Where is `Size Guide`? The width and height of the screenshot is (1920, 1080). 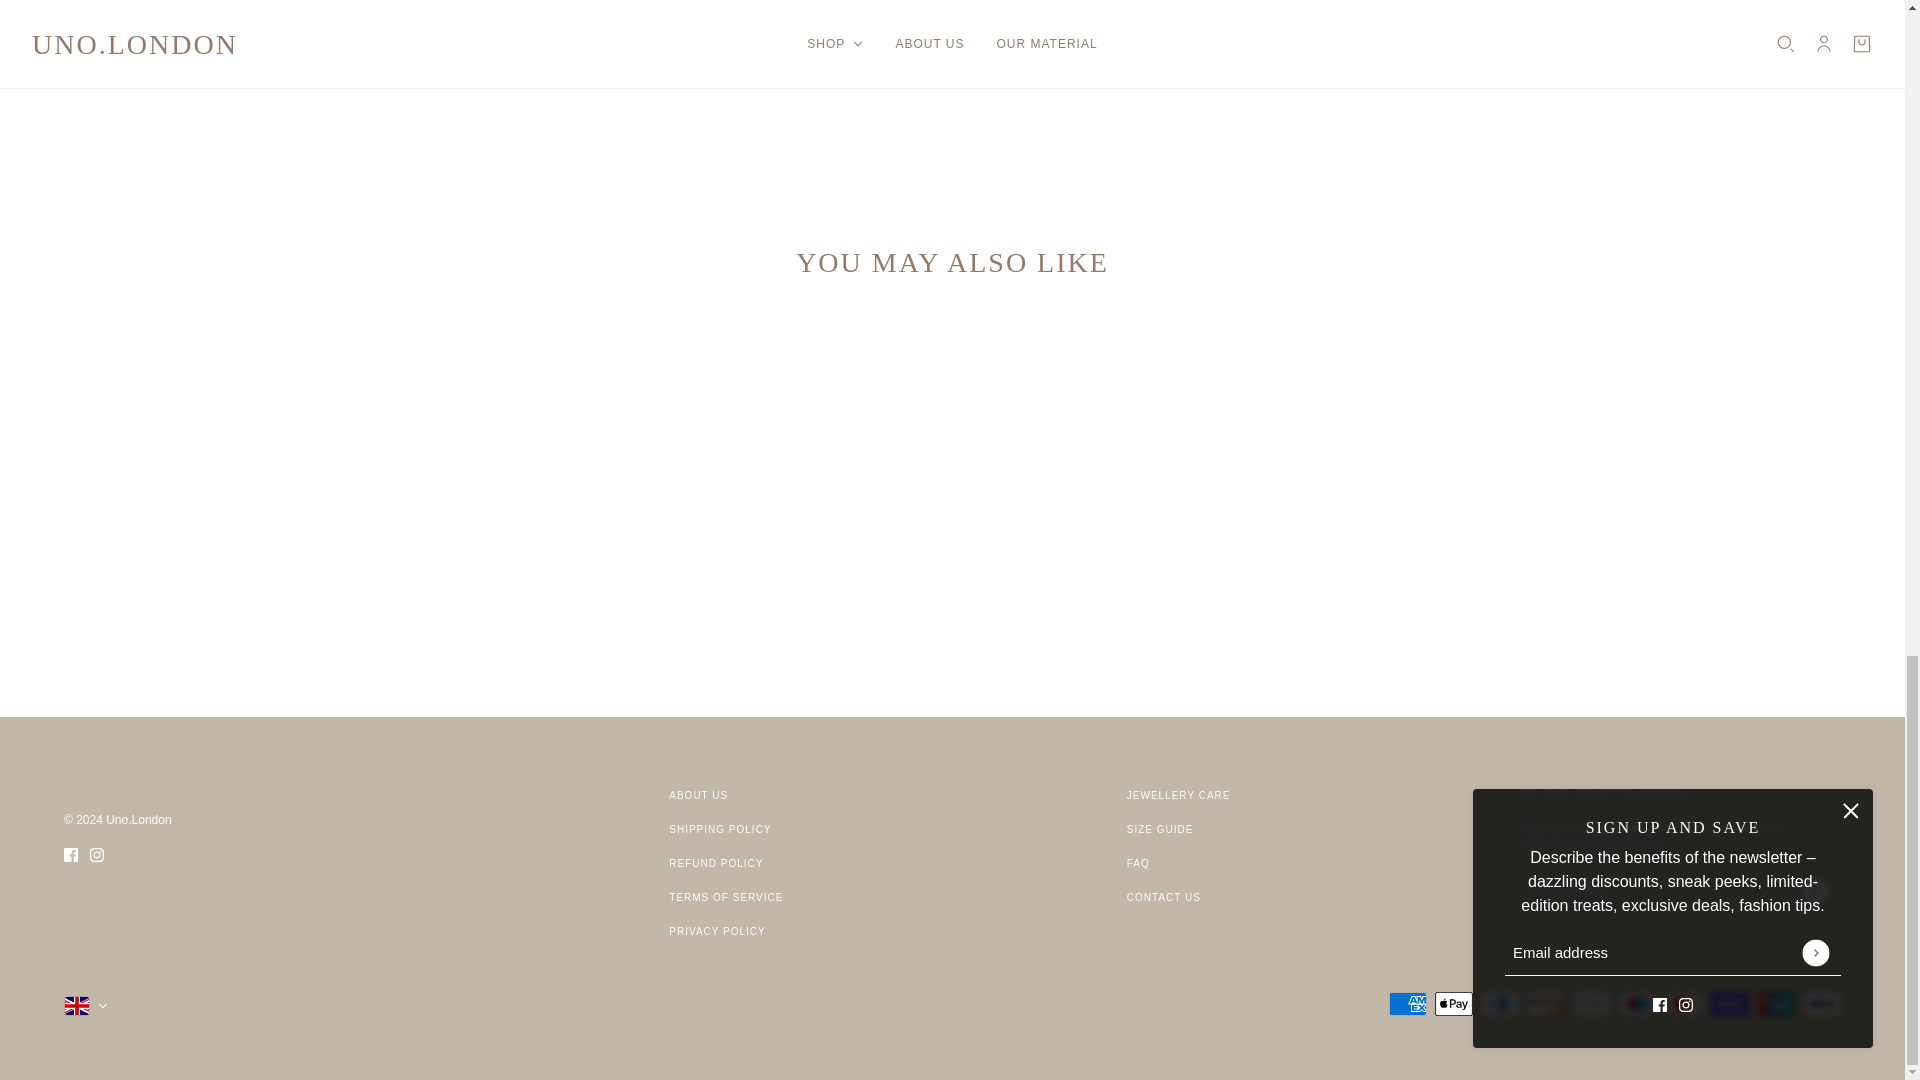
Size Guide is located at coordinates (1160, 829).